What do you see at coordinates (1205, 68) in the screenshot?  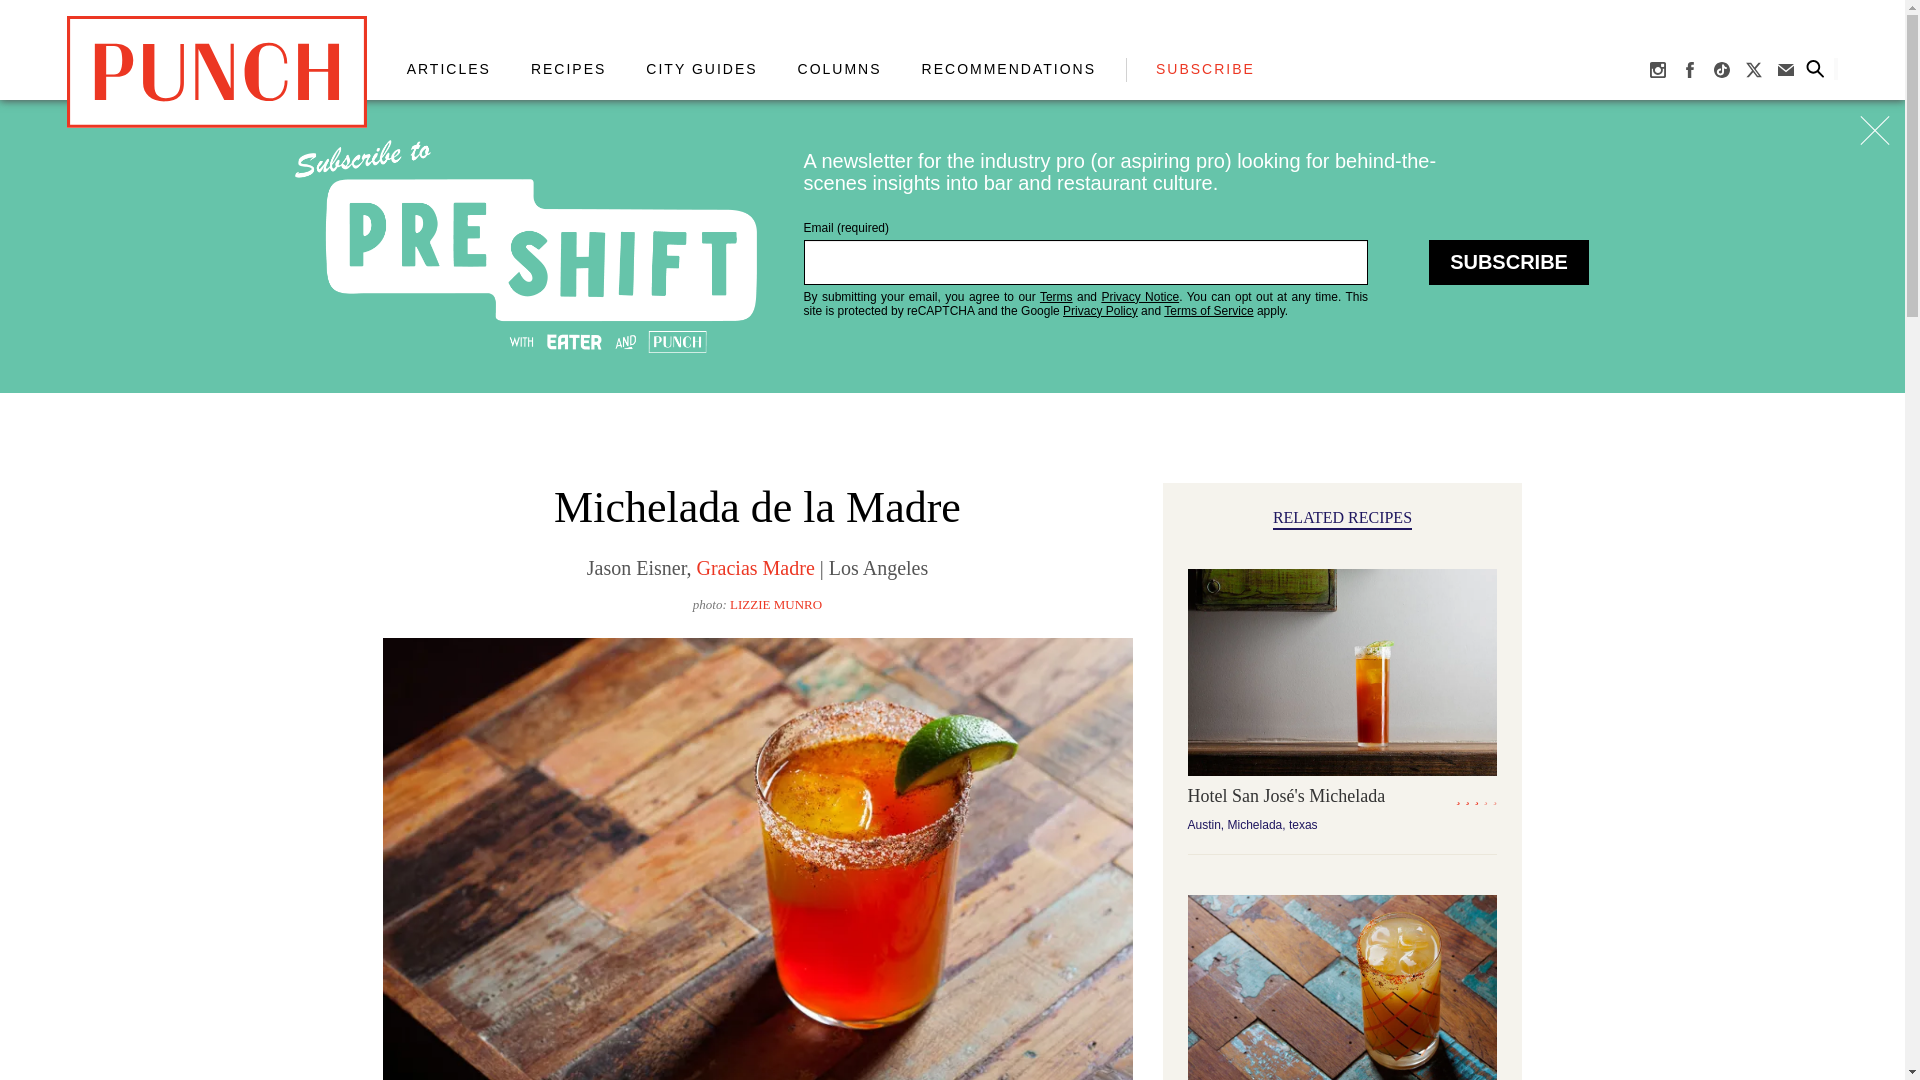 I see `SUBSCRIBE` at bounding box center [1205, 68].